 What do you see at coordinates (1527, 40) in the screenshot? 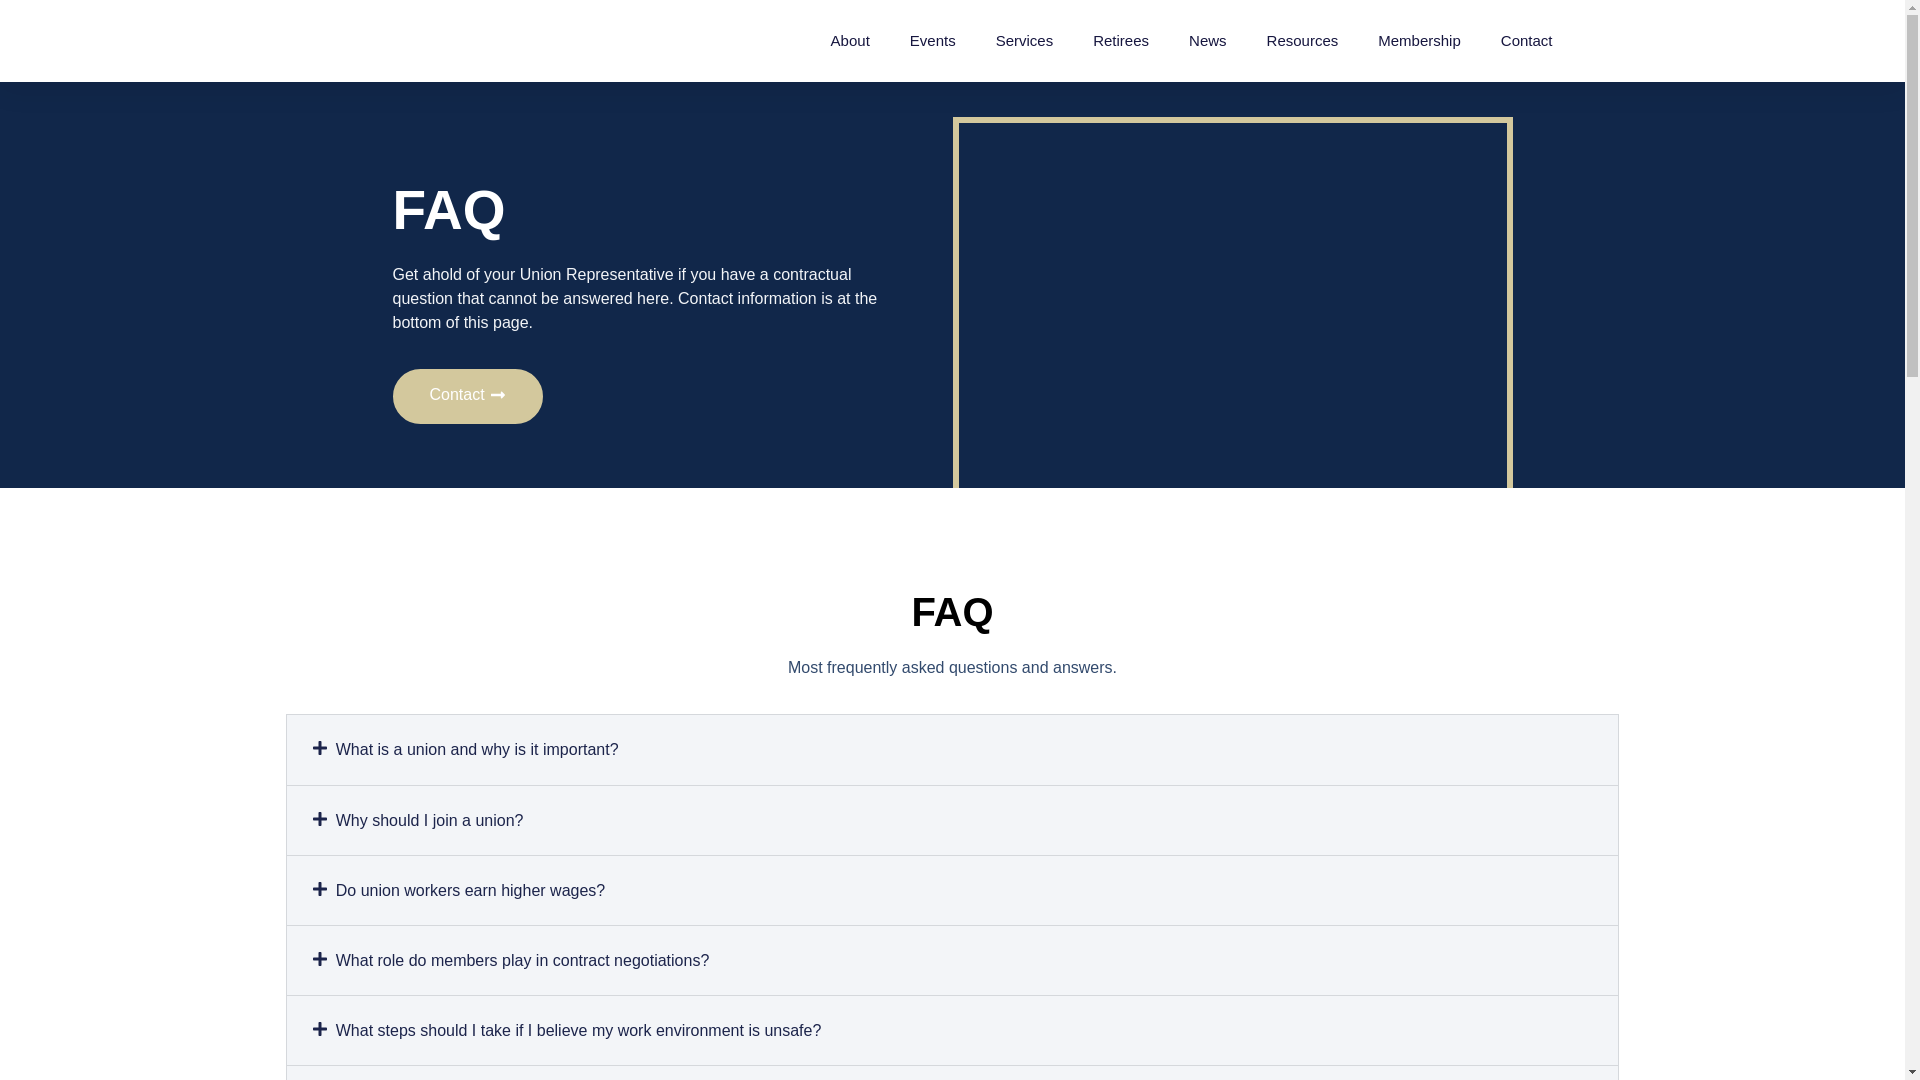
I see `Contact` at bounding box center [1527, 40].